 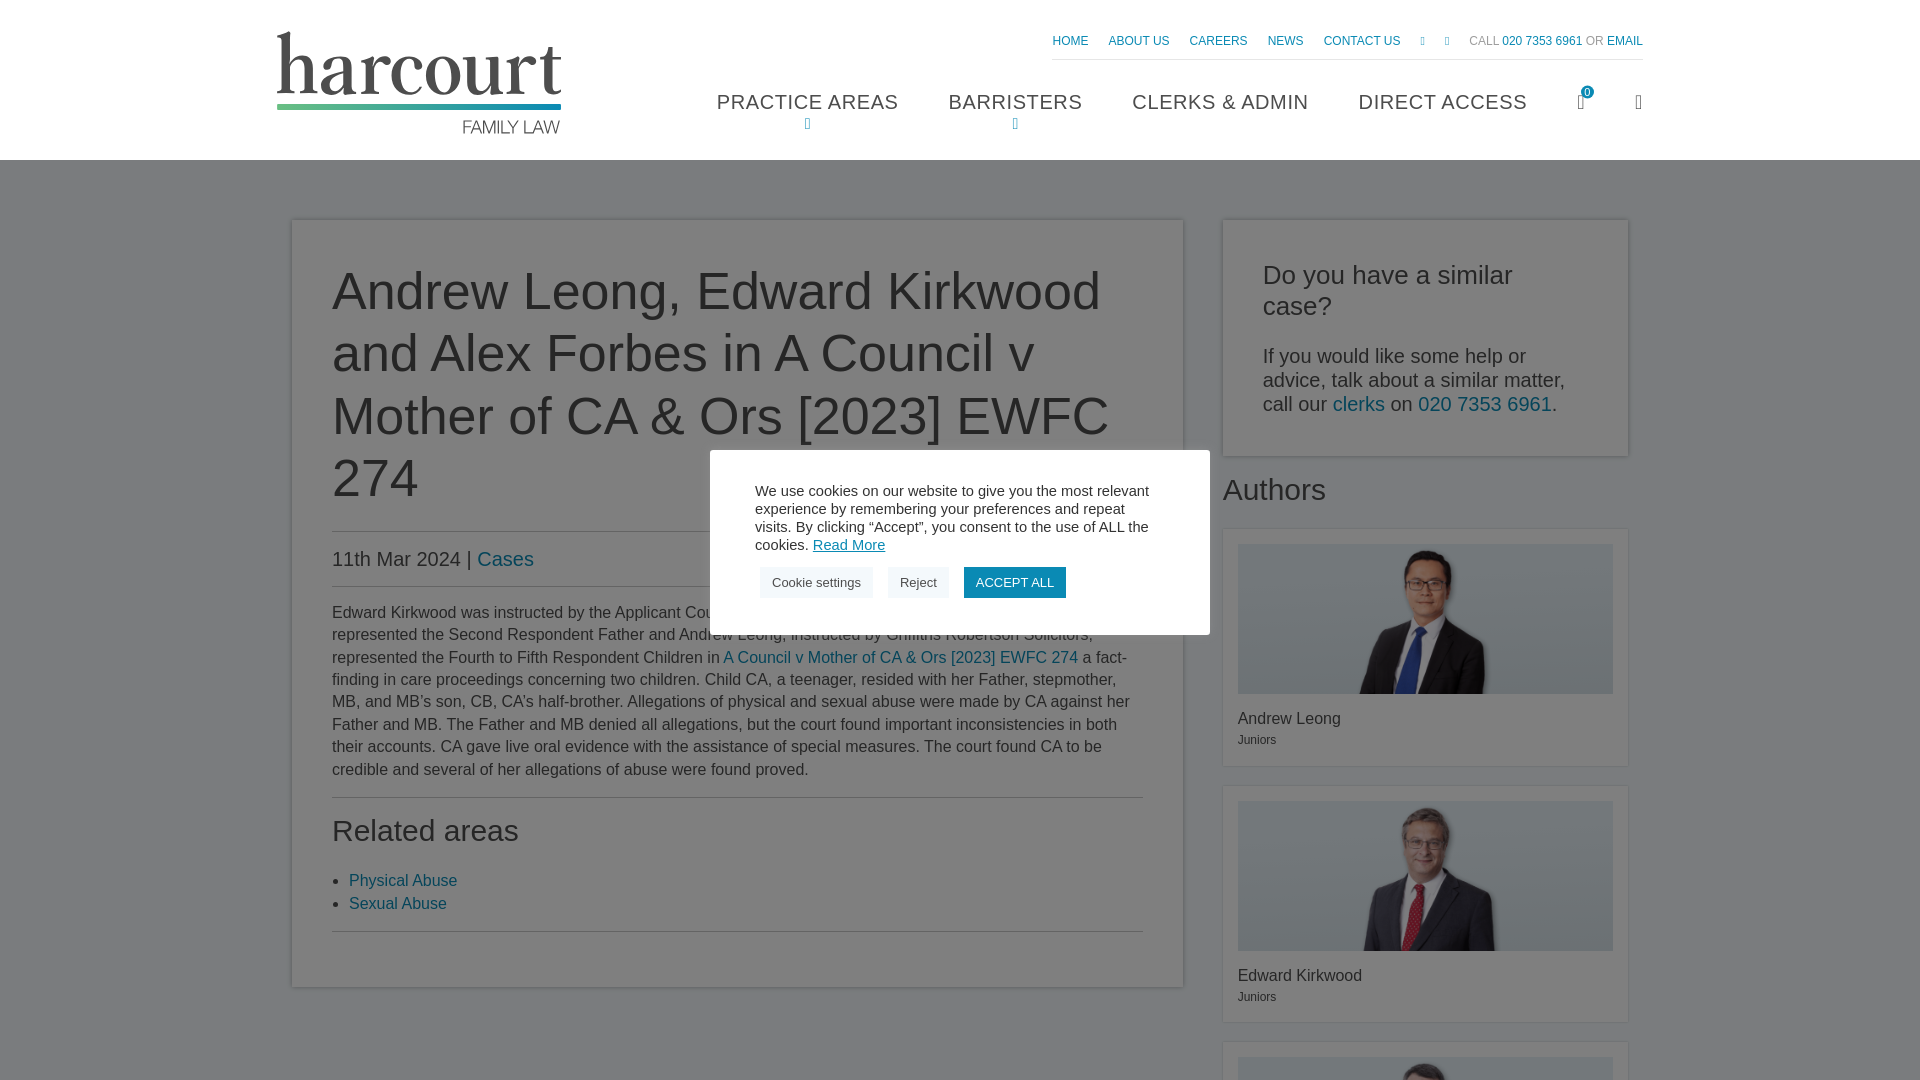 I want to click on CAREERS, so click(x=1219, y=40).